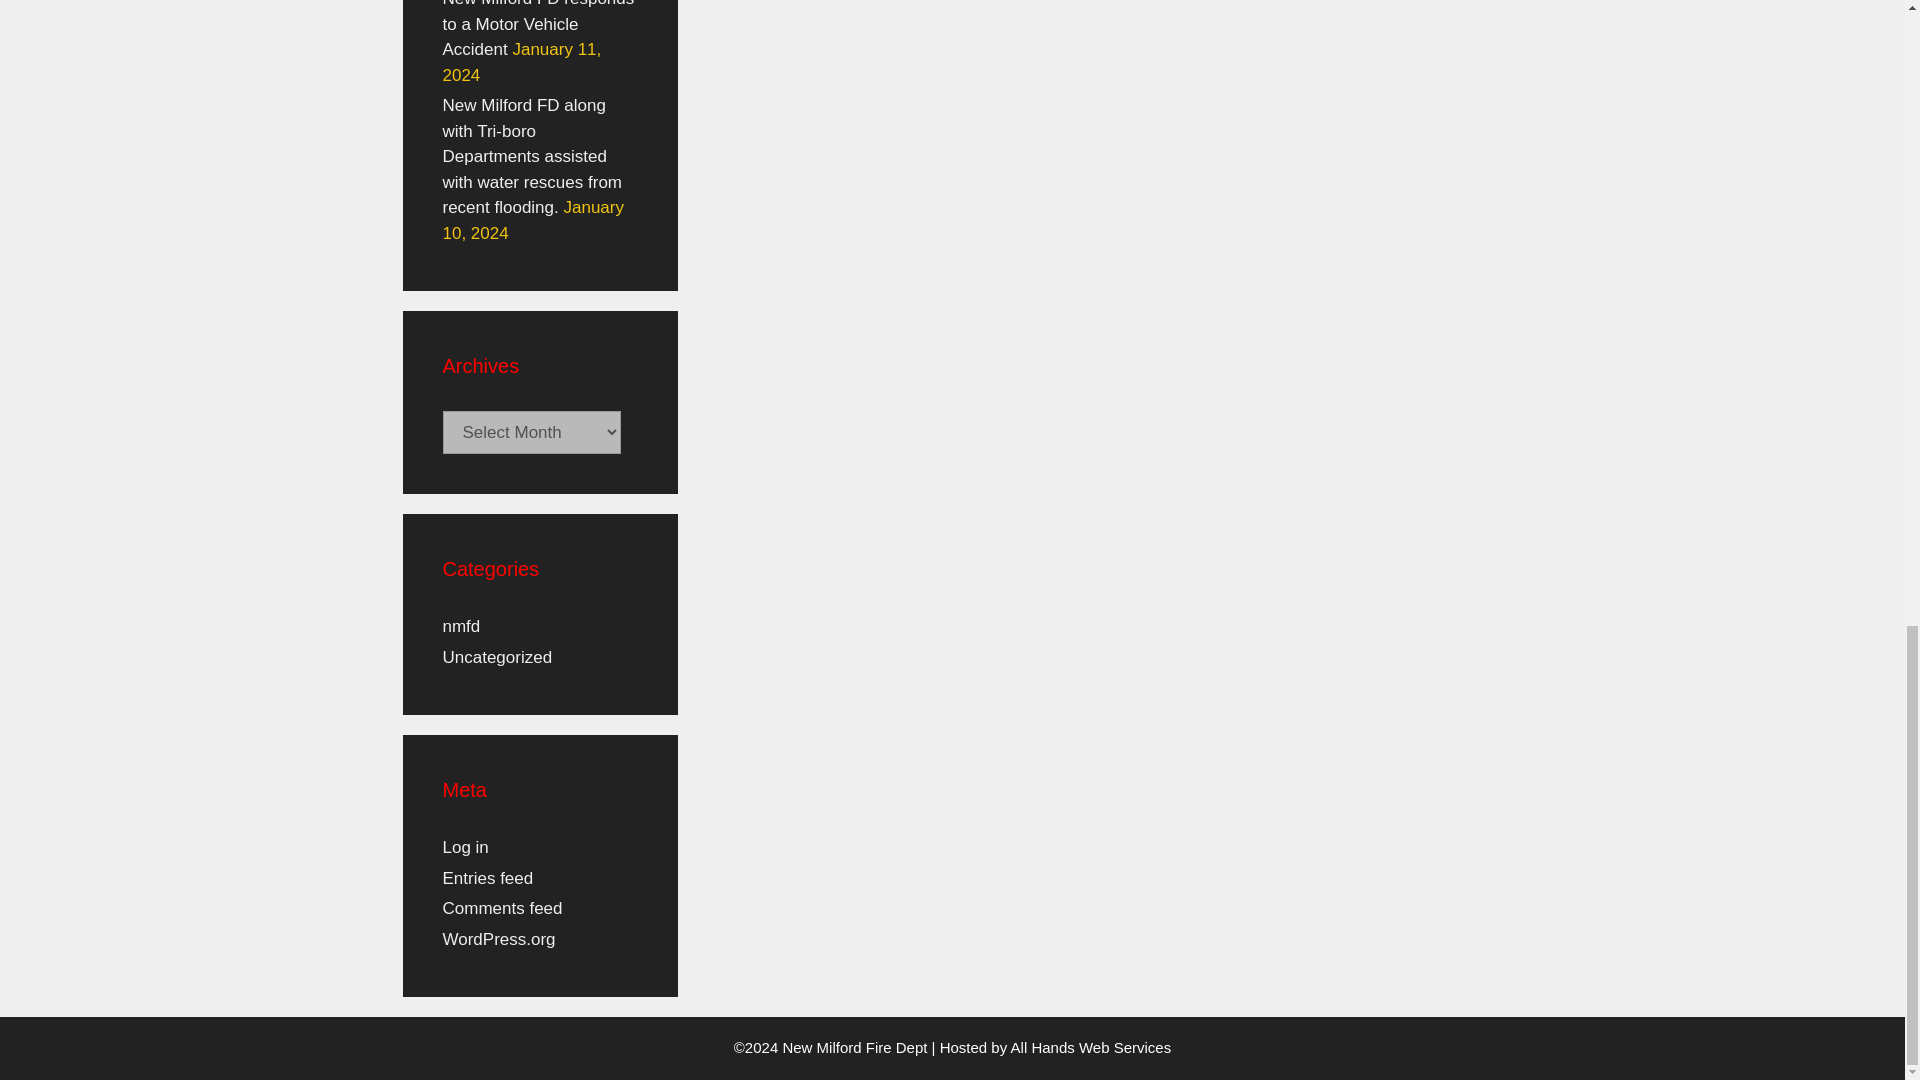 The image size is (1920, 1080). What do you see at coordinates (460, 626) in the screenshot?
I see `nmfd` at bounding box center [460, 626].